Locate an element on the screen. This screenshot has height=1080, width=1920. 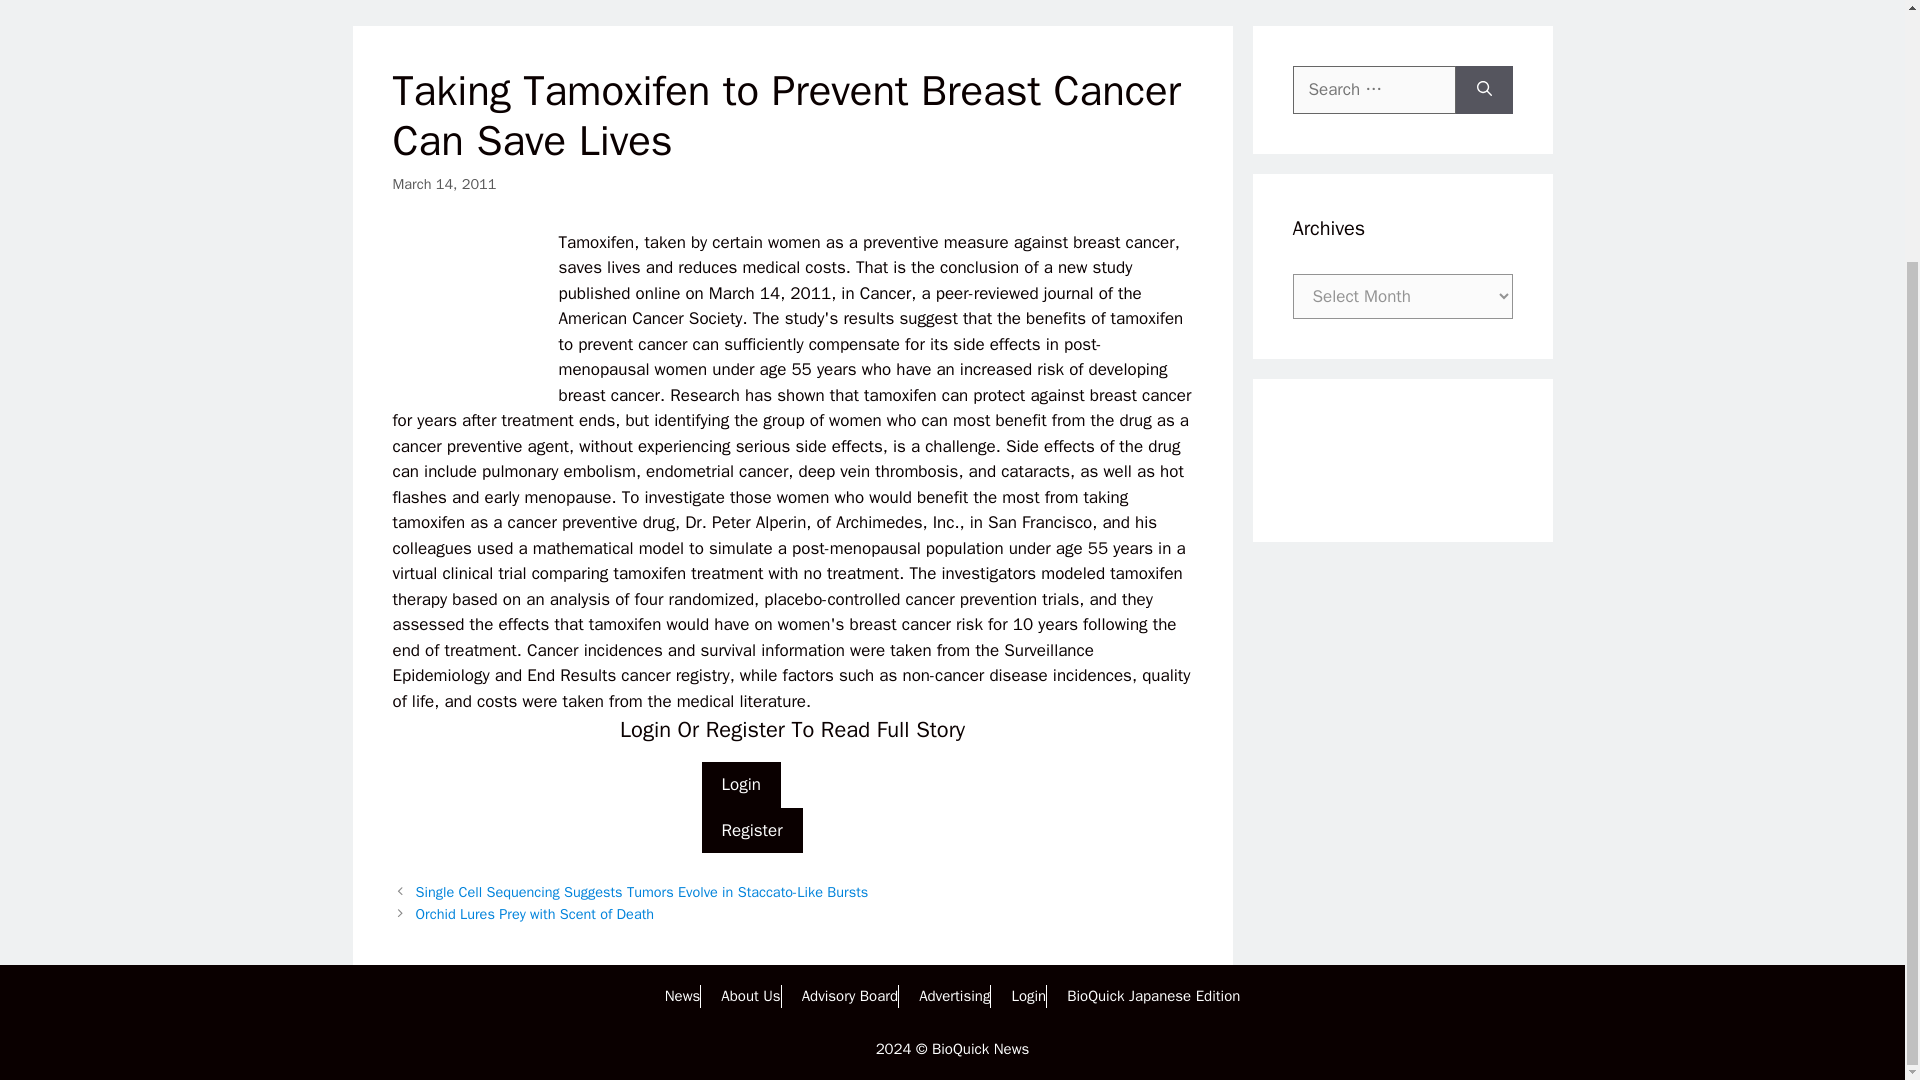
Orchid Lures Prey with Scent of Death is located at coordinates (535, 914).